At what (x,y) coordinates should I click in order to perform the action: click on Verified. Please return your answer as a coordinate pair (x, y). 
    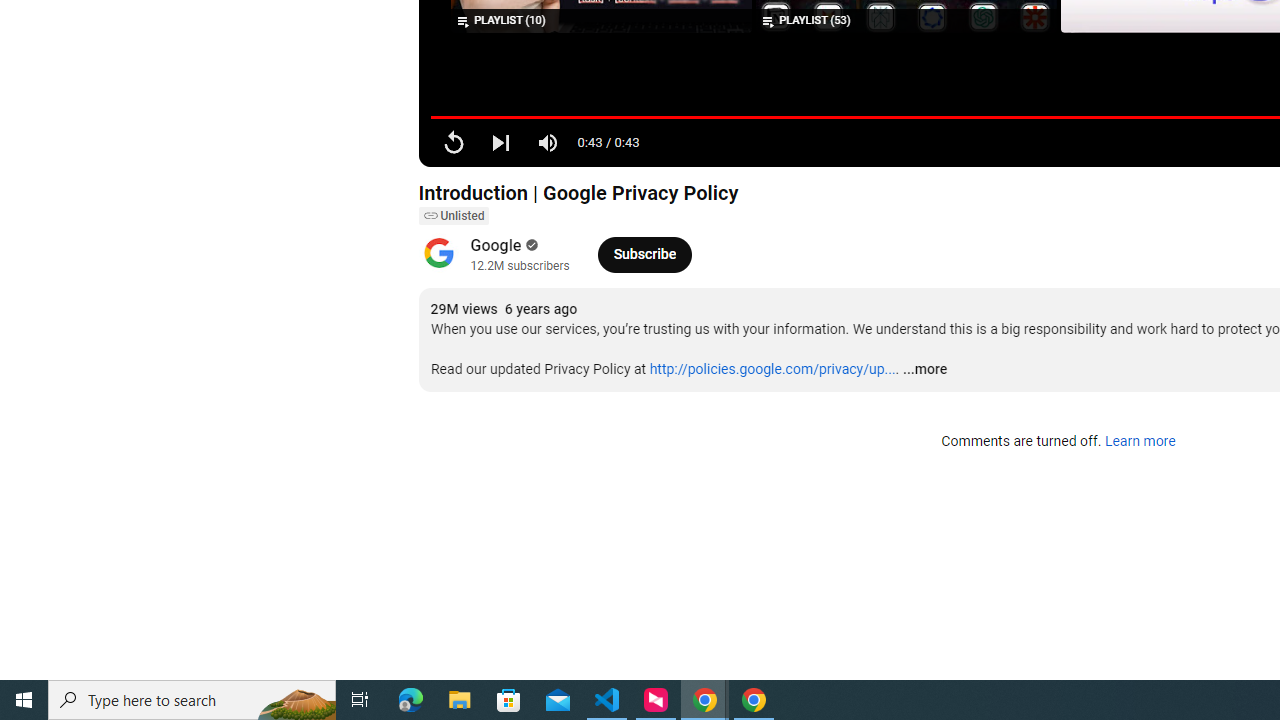
    Looking at the image, I should click on (530, 245).